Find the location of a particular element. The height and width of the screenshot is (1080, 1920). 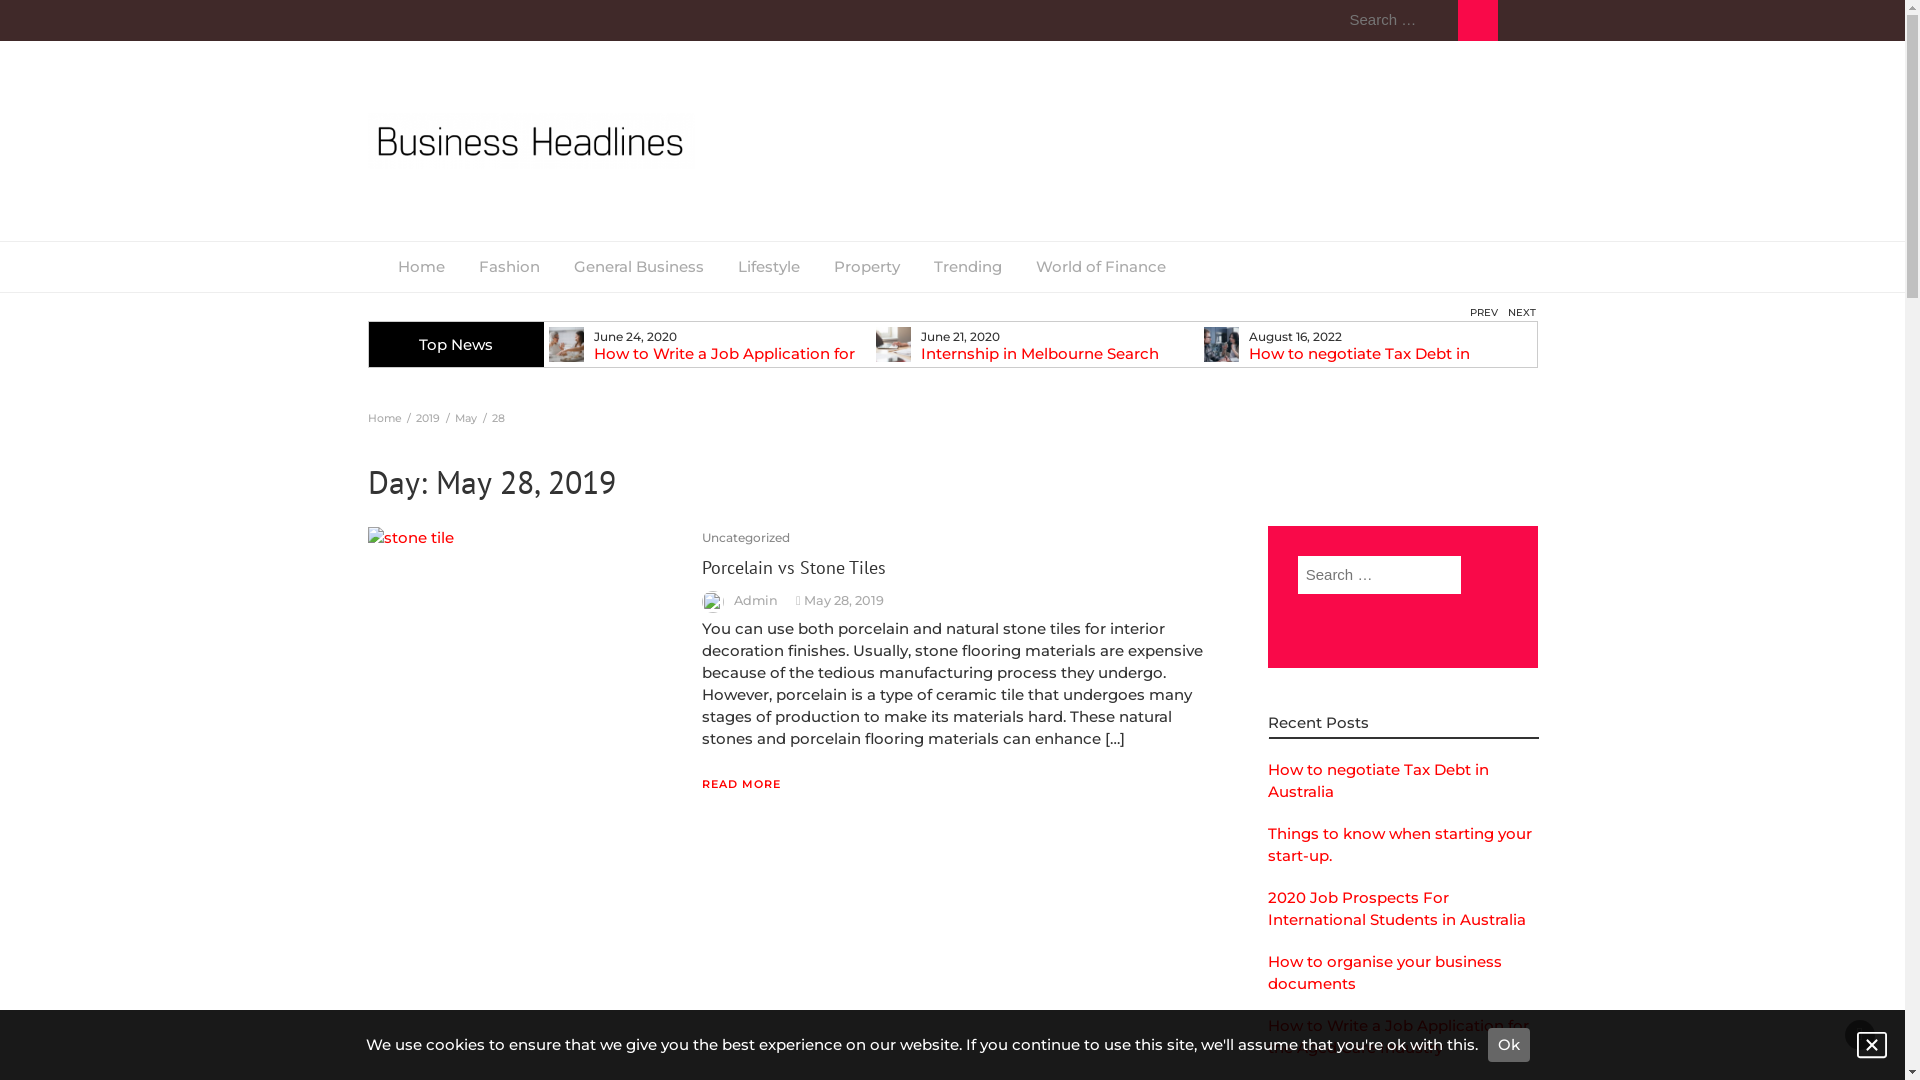

World of Finance is located at coordinates (1100, 267).